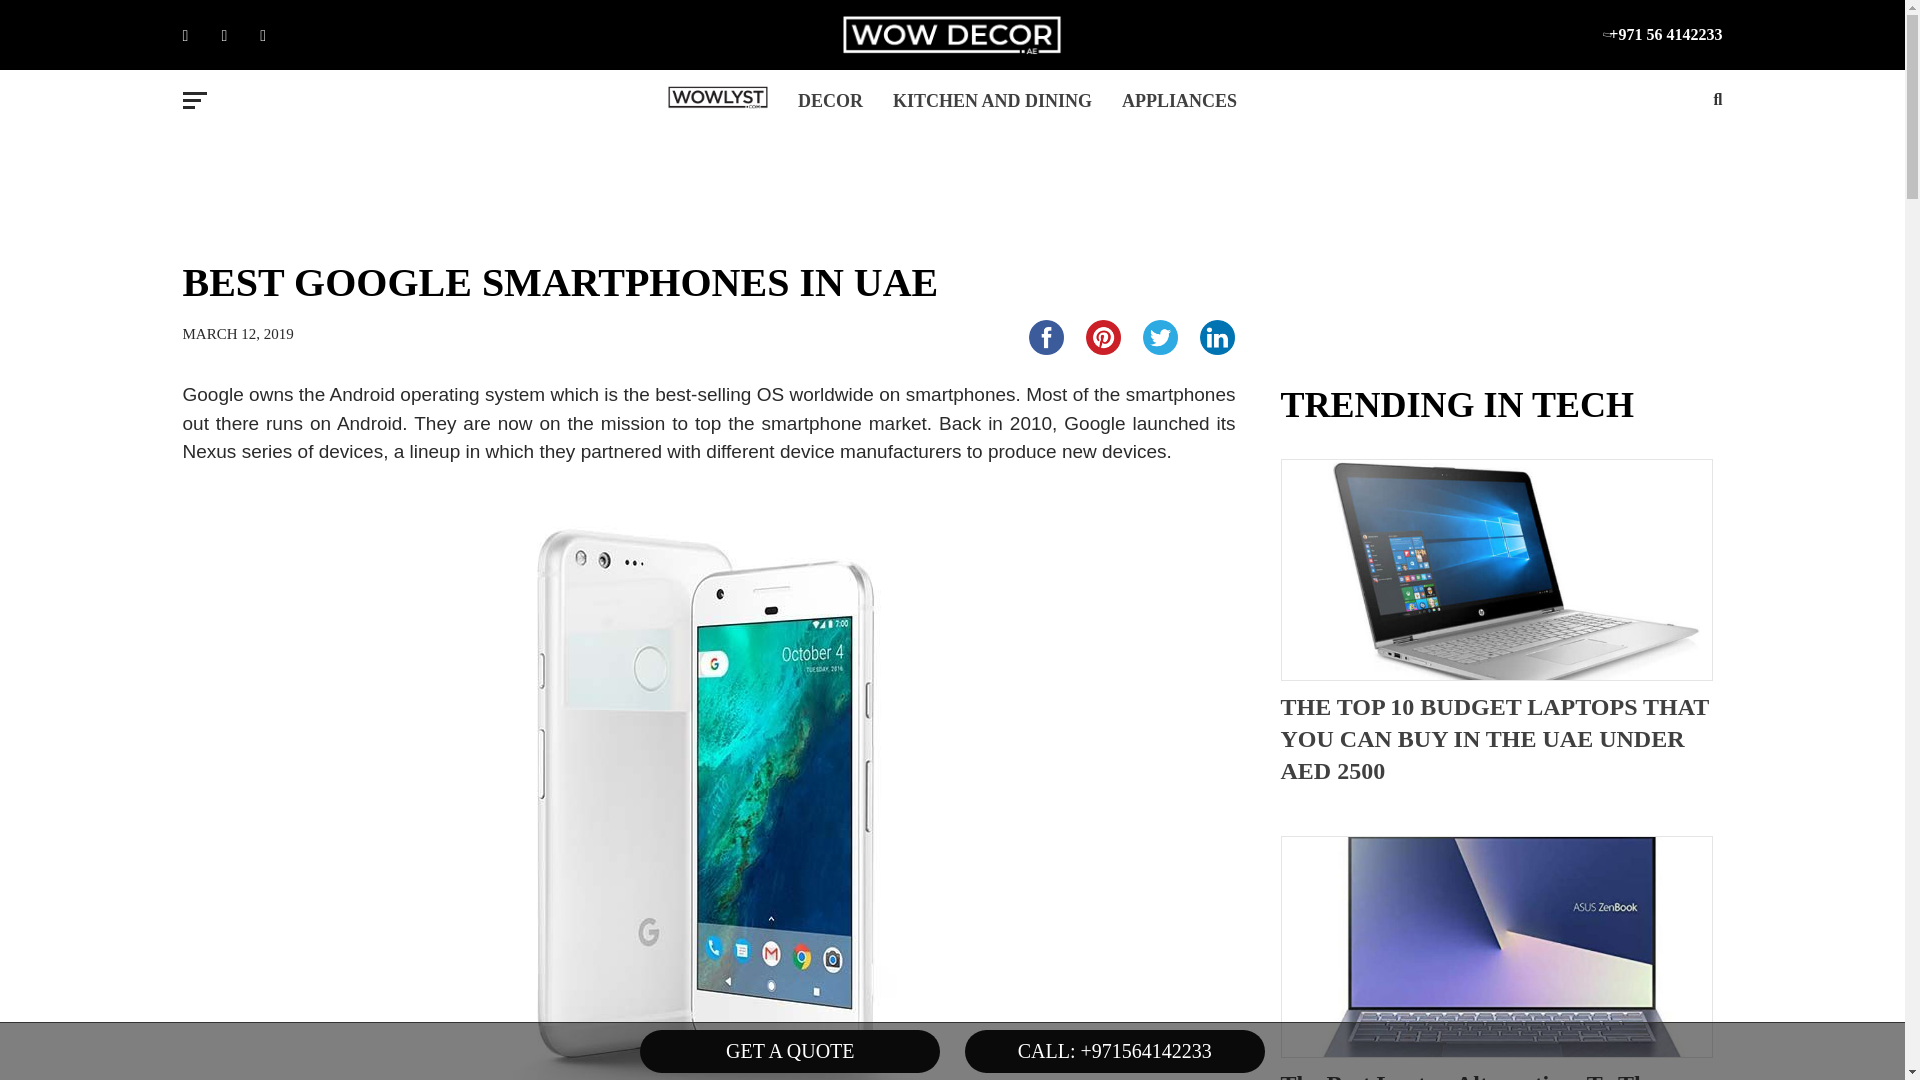 This screenshot has height=1080, width=1920. What do you see at coordinates (992, 101) in the screenshot?
I see `KITCHEN AND DINING` at bounding box center [992, 101].